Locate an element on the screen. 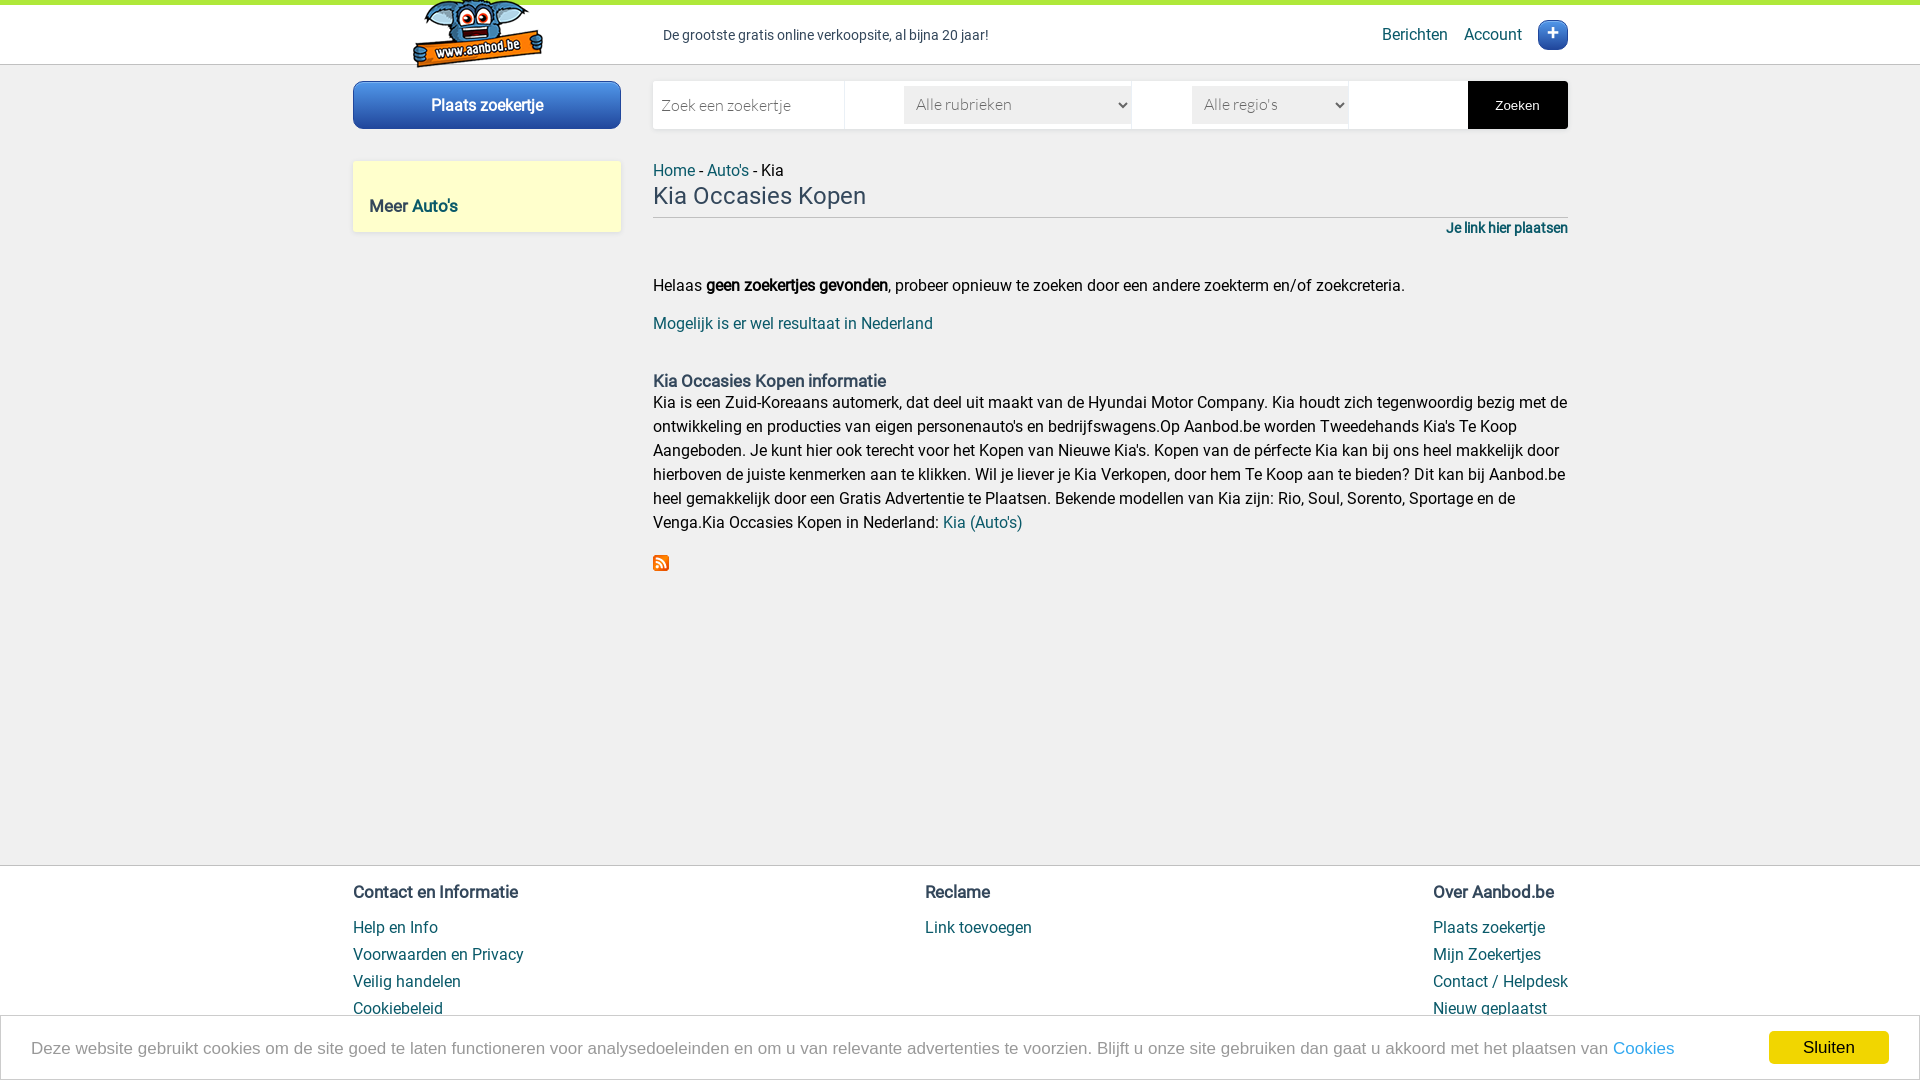  Link toevoegen is located at coordinates (978, 928).